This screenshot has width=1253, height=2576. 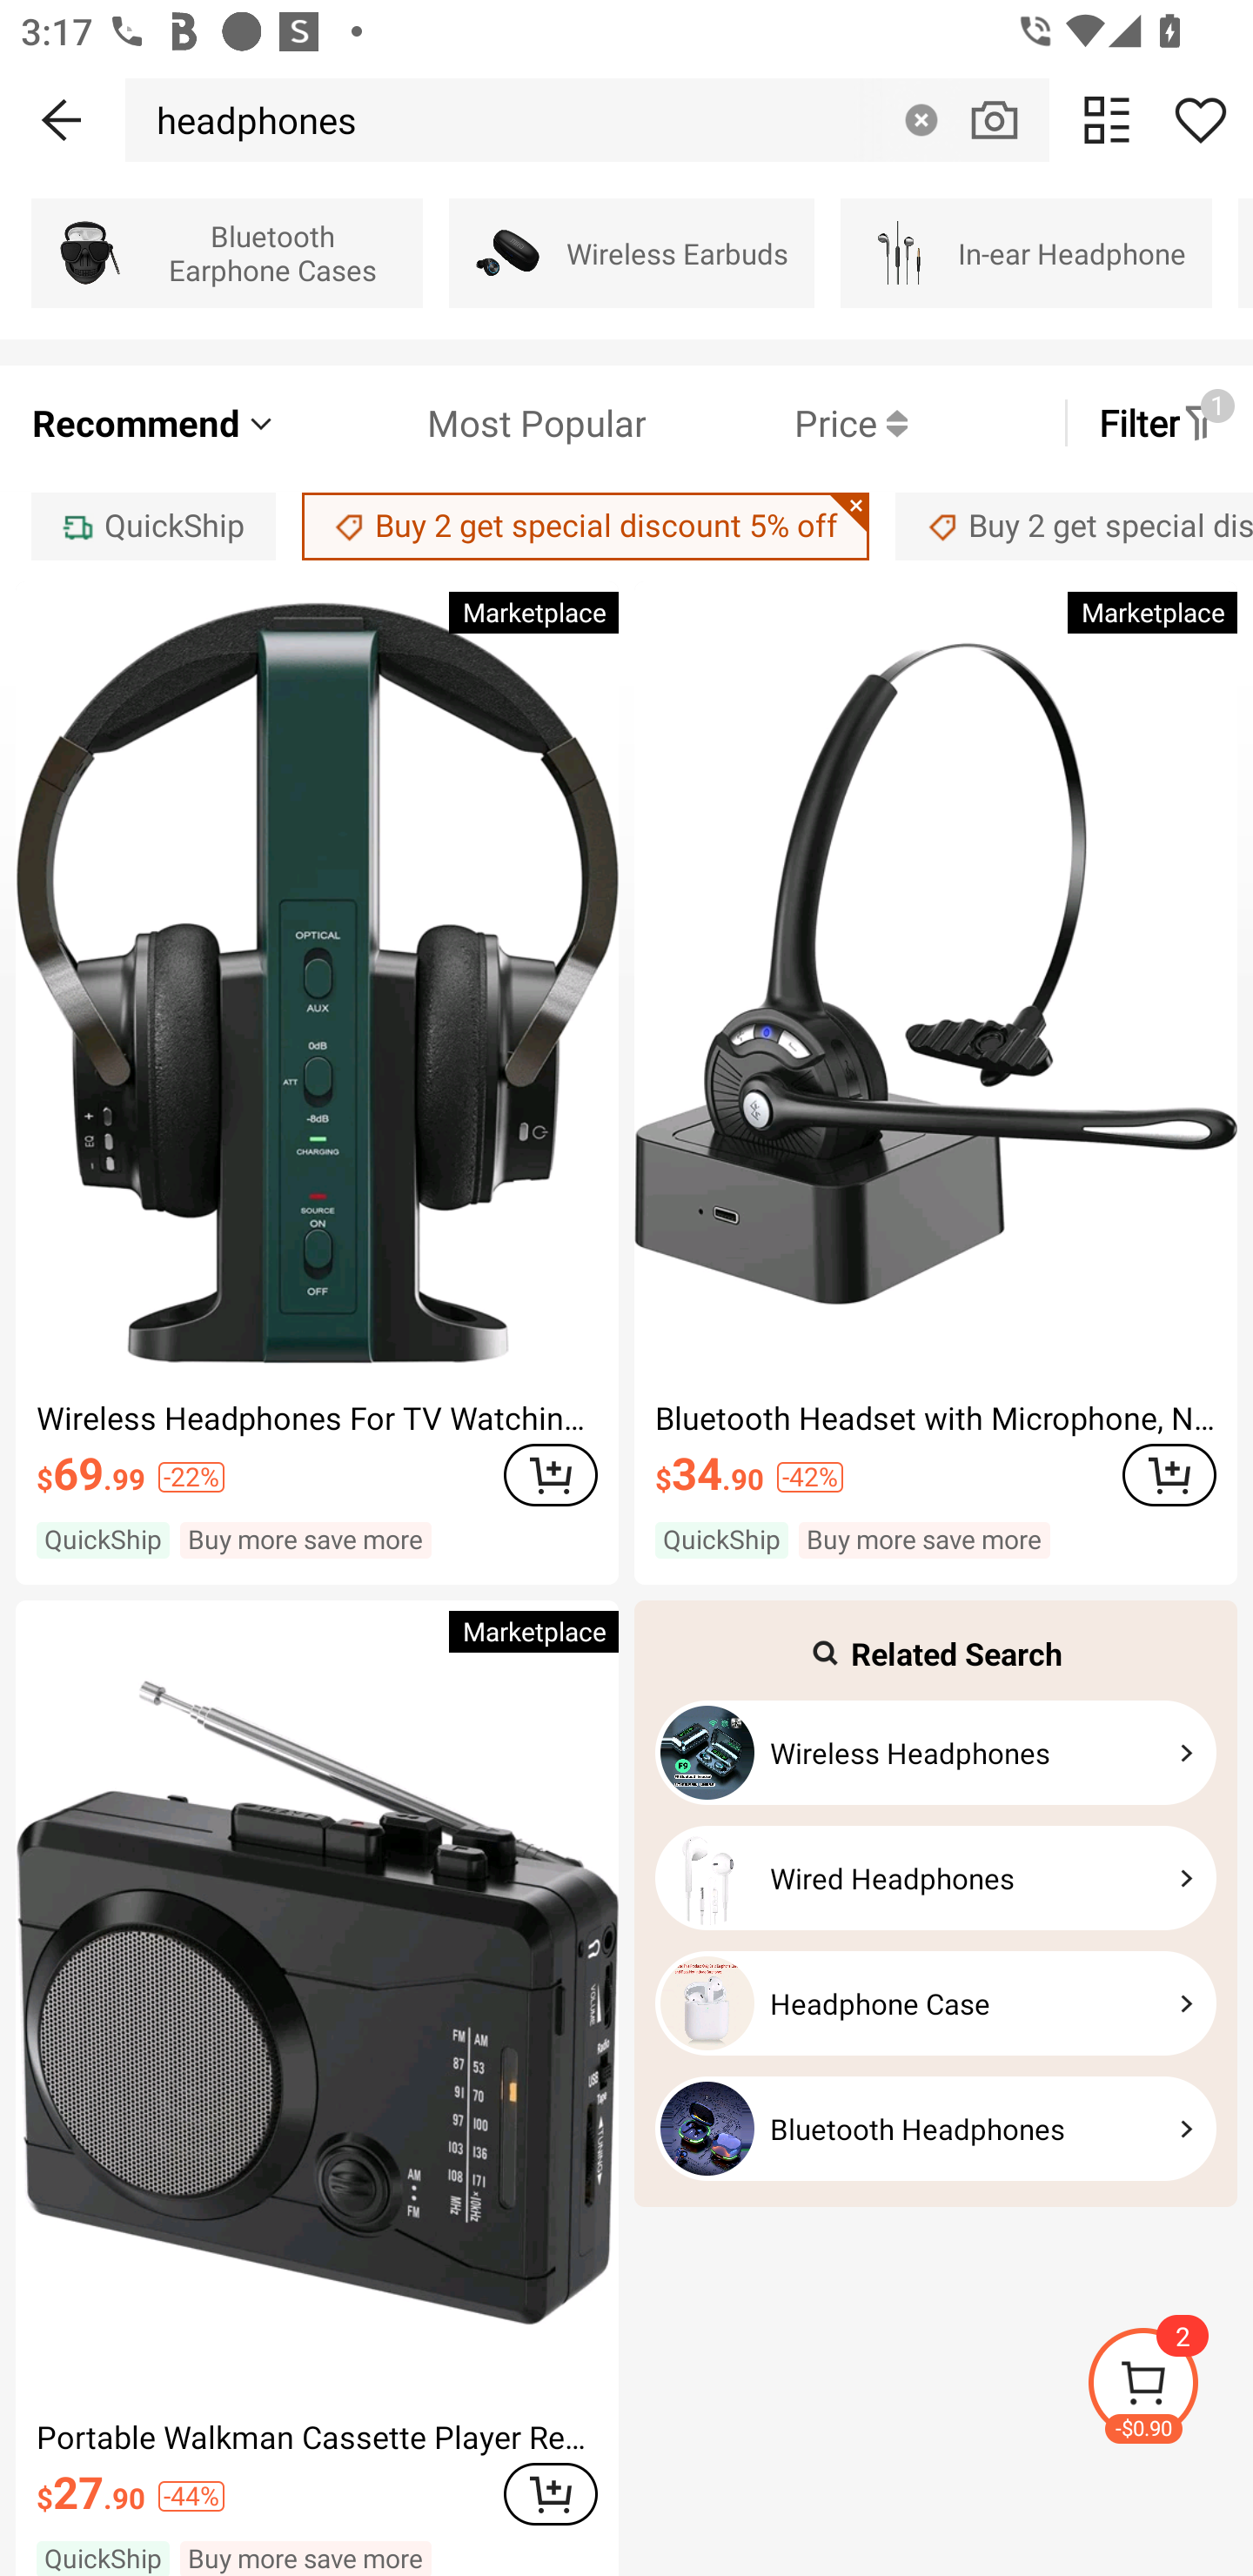 What do you see at coordinates (921, 119) in the screenshot?
I see `Clear` at bounding box center [921, 119].